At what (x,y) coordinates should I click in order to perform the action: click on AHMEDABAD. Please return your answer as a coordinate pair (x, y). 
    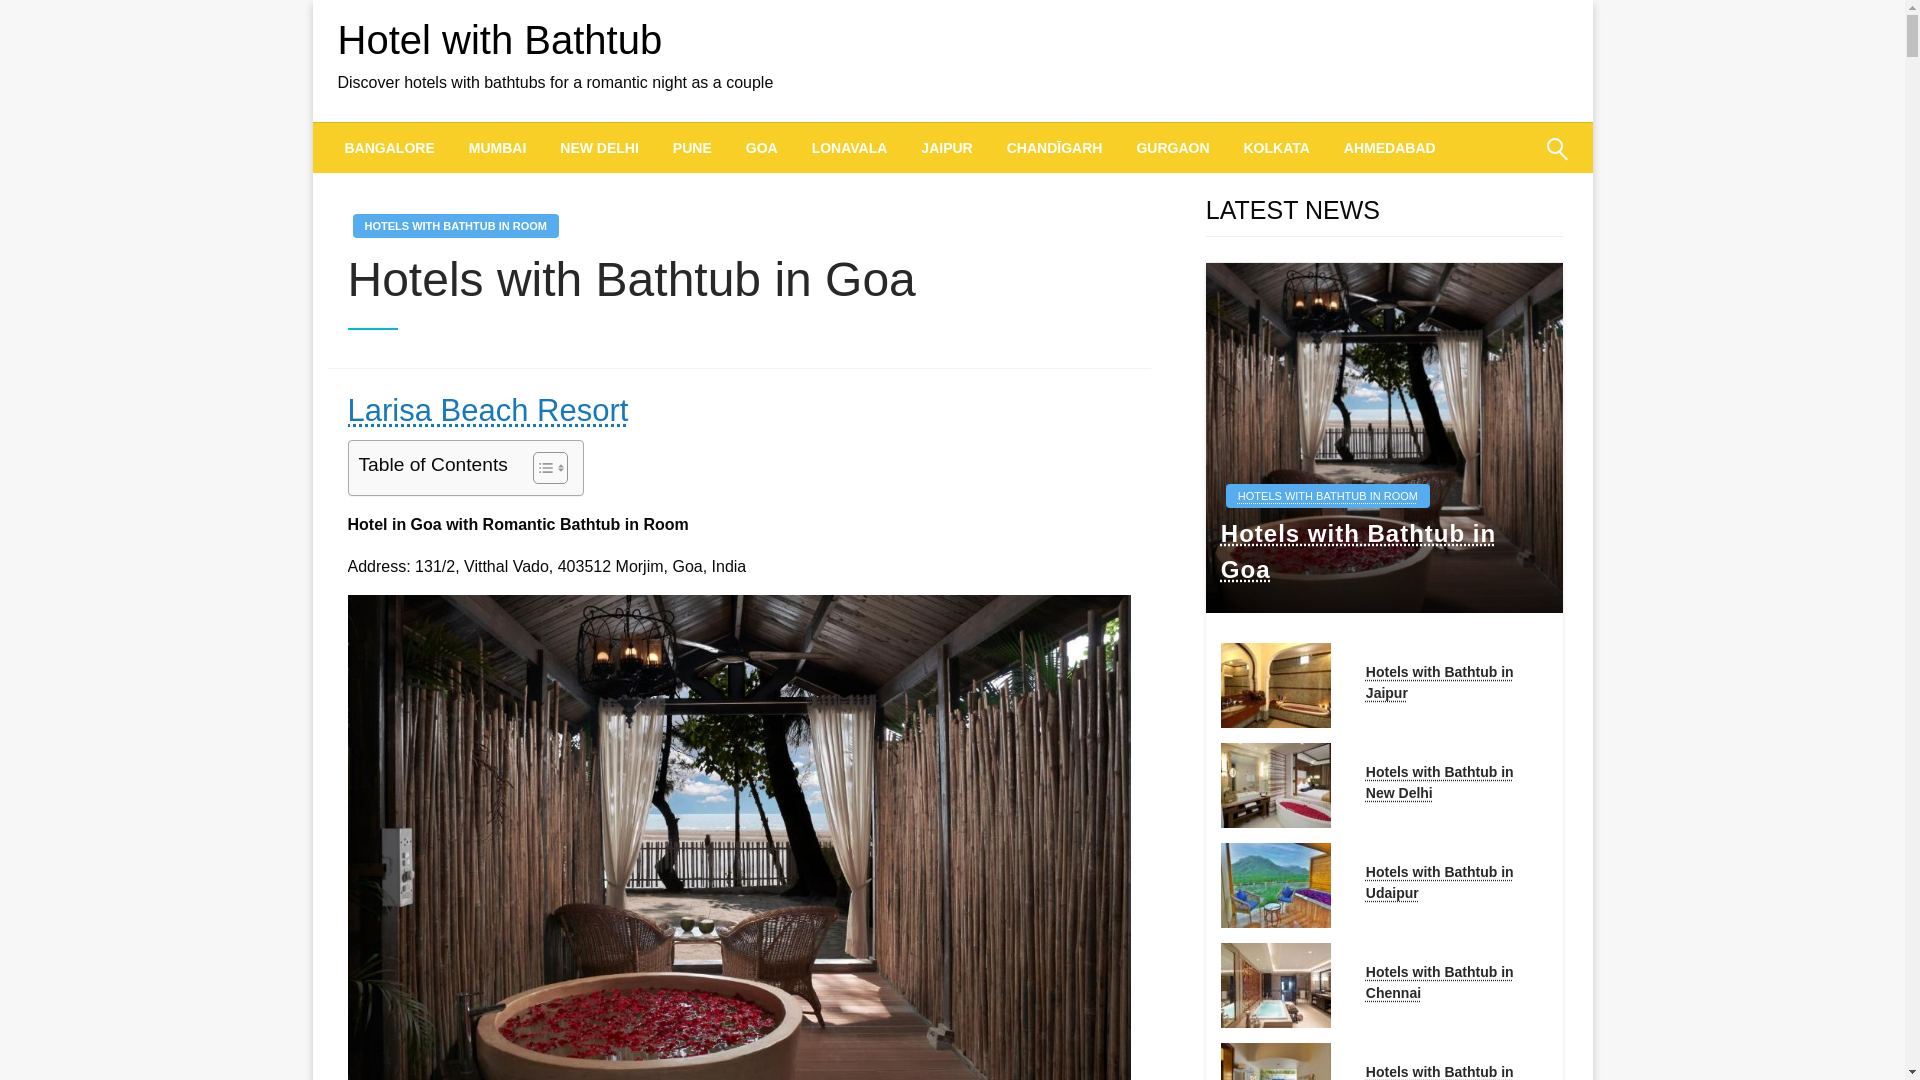
    Looking at the image, I should click on (1390, 148).